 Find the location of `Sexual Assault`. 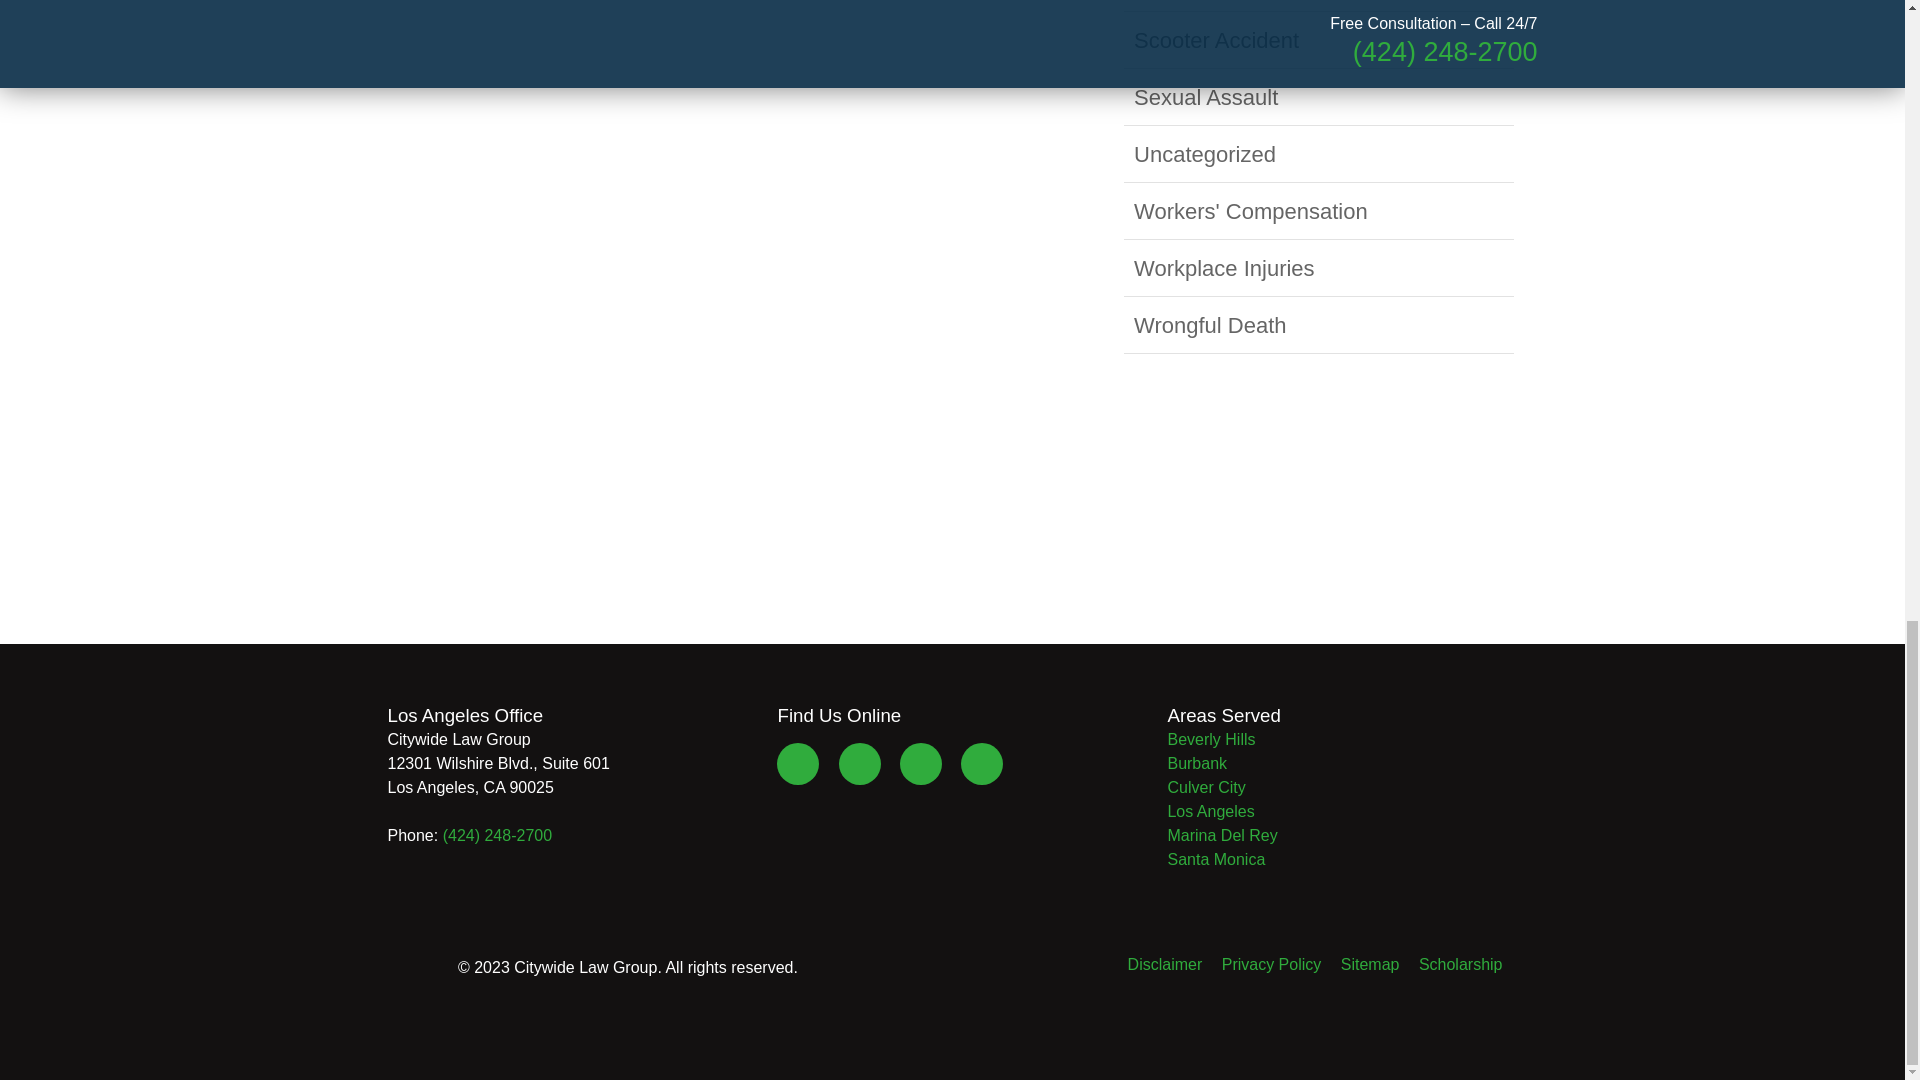

Sexual Assault is located at coordinates (1206, 98).